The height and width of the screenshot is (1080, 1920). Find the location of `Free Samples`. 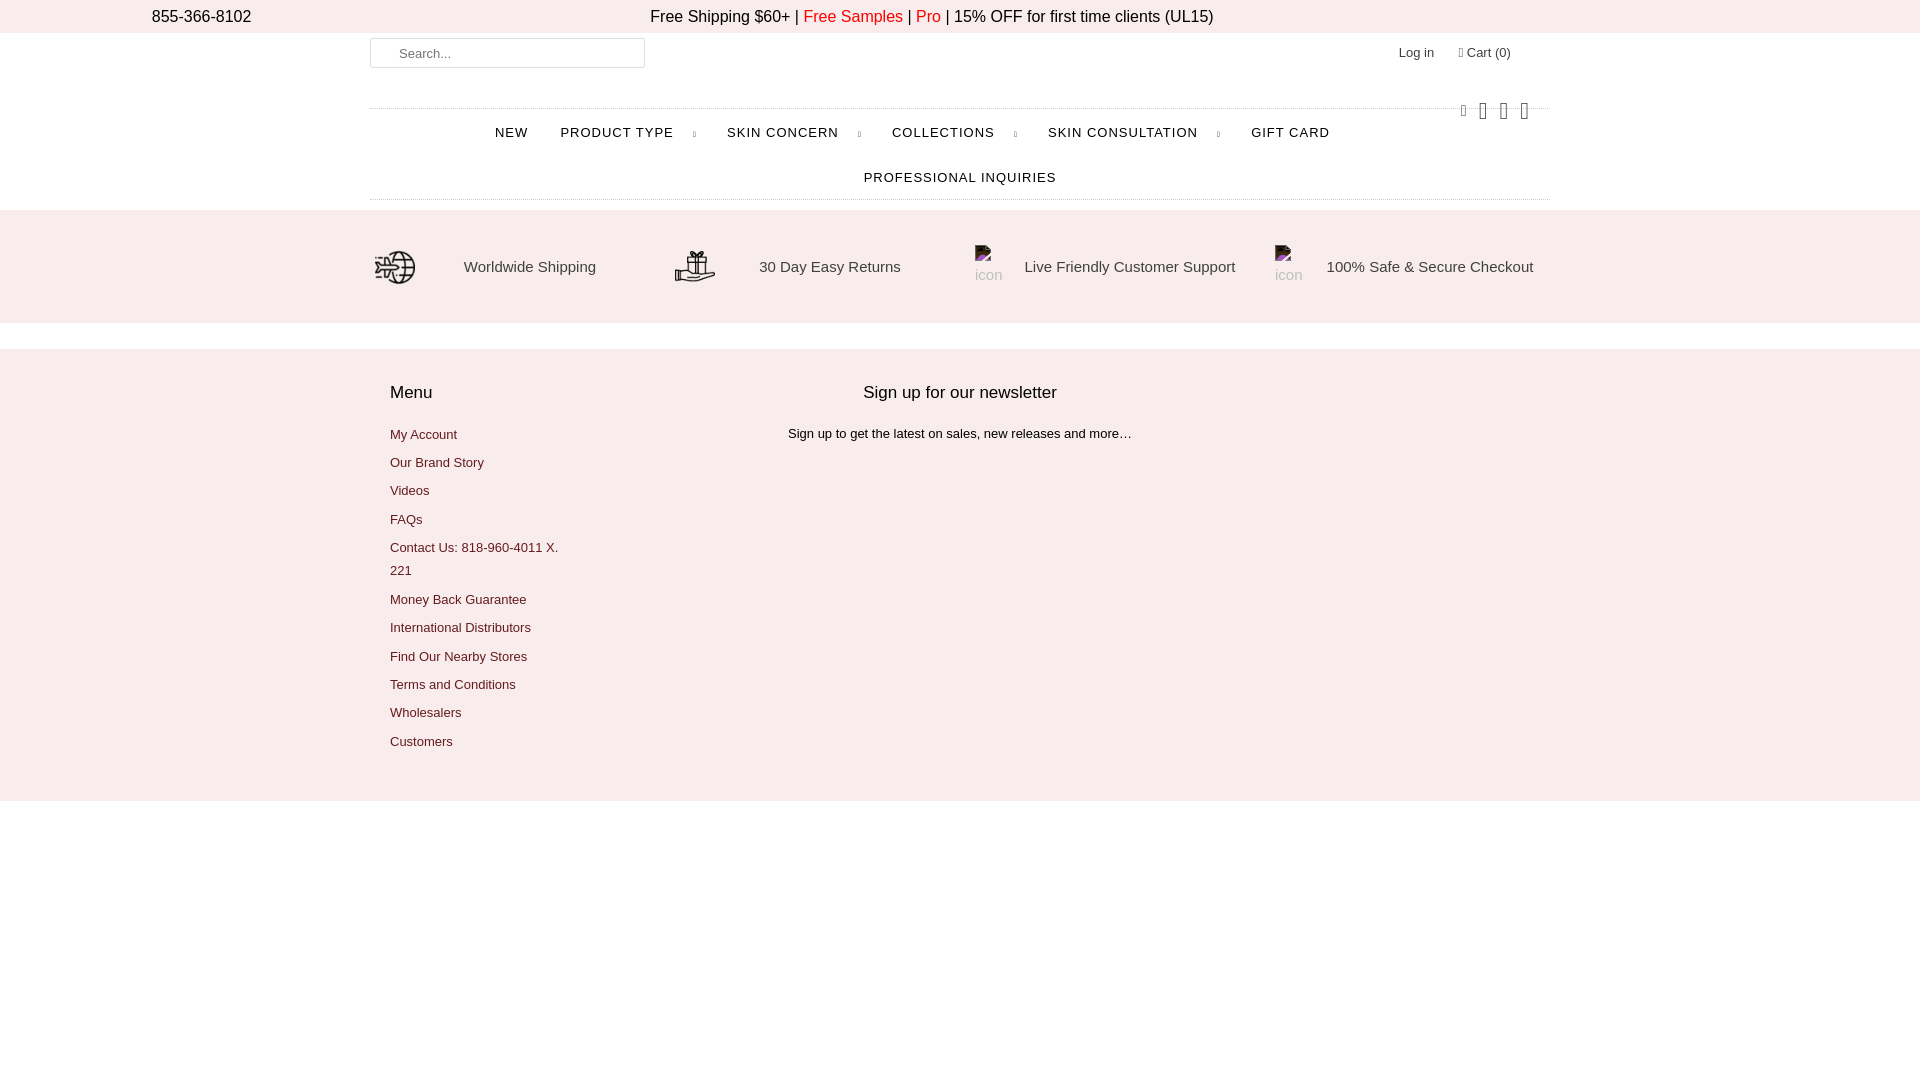

Free Samples is located at coordinates (852, 16).